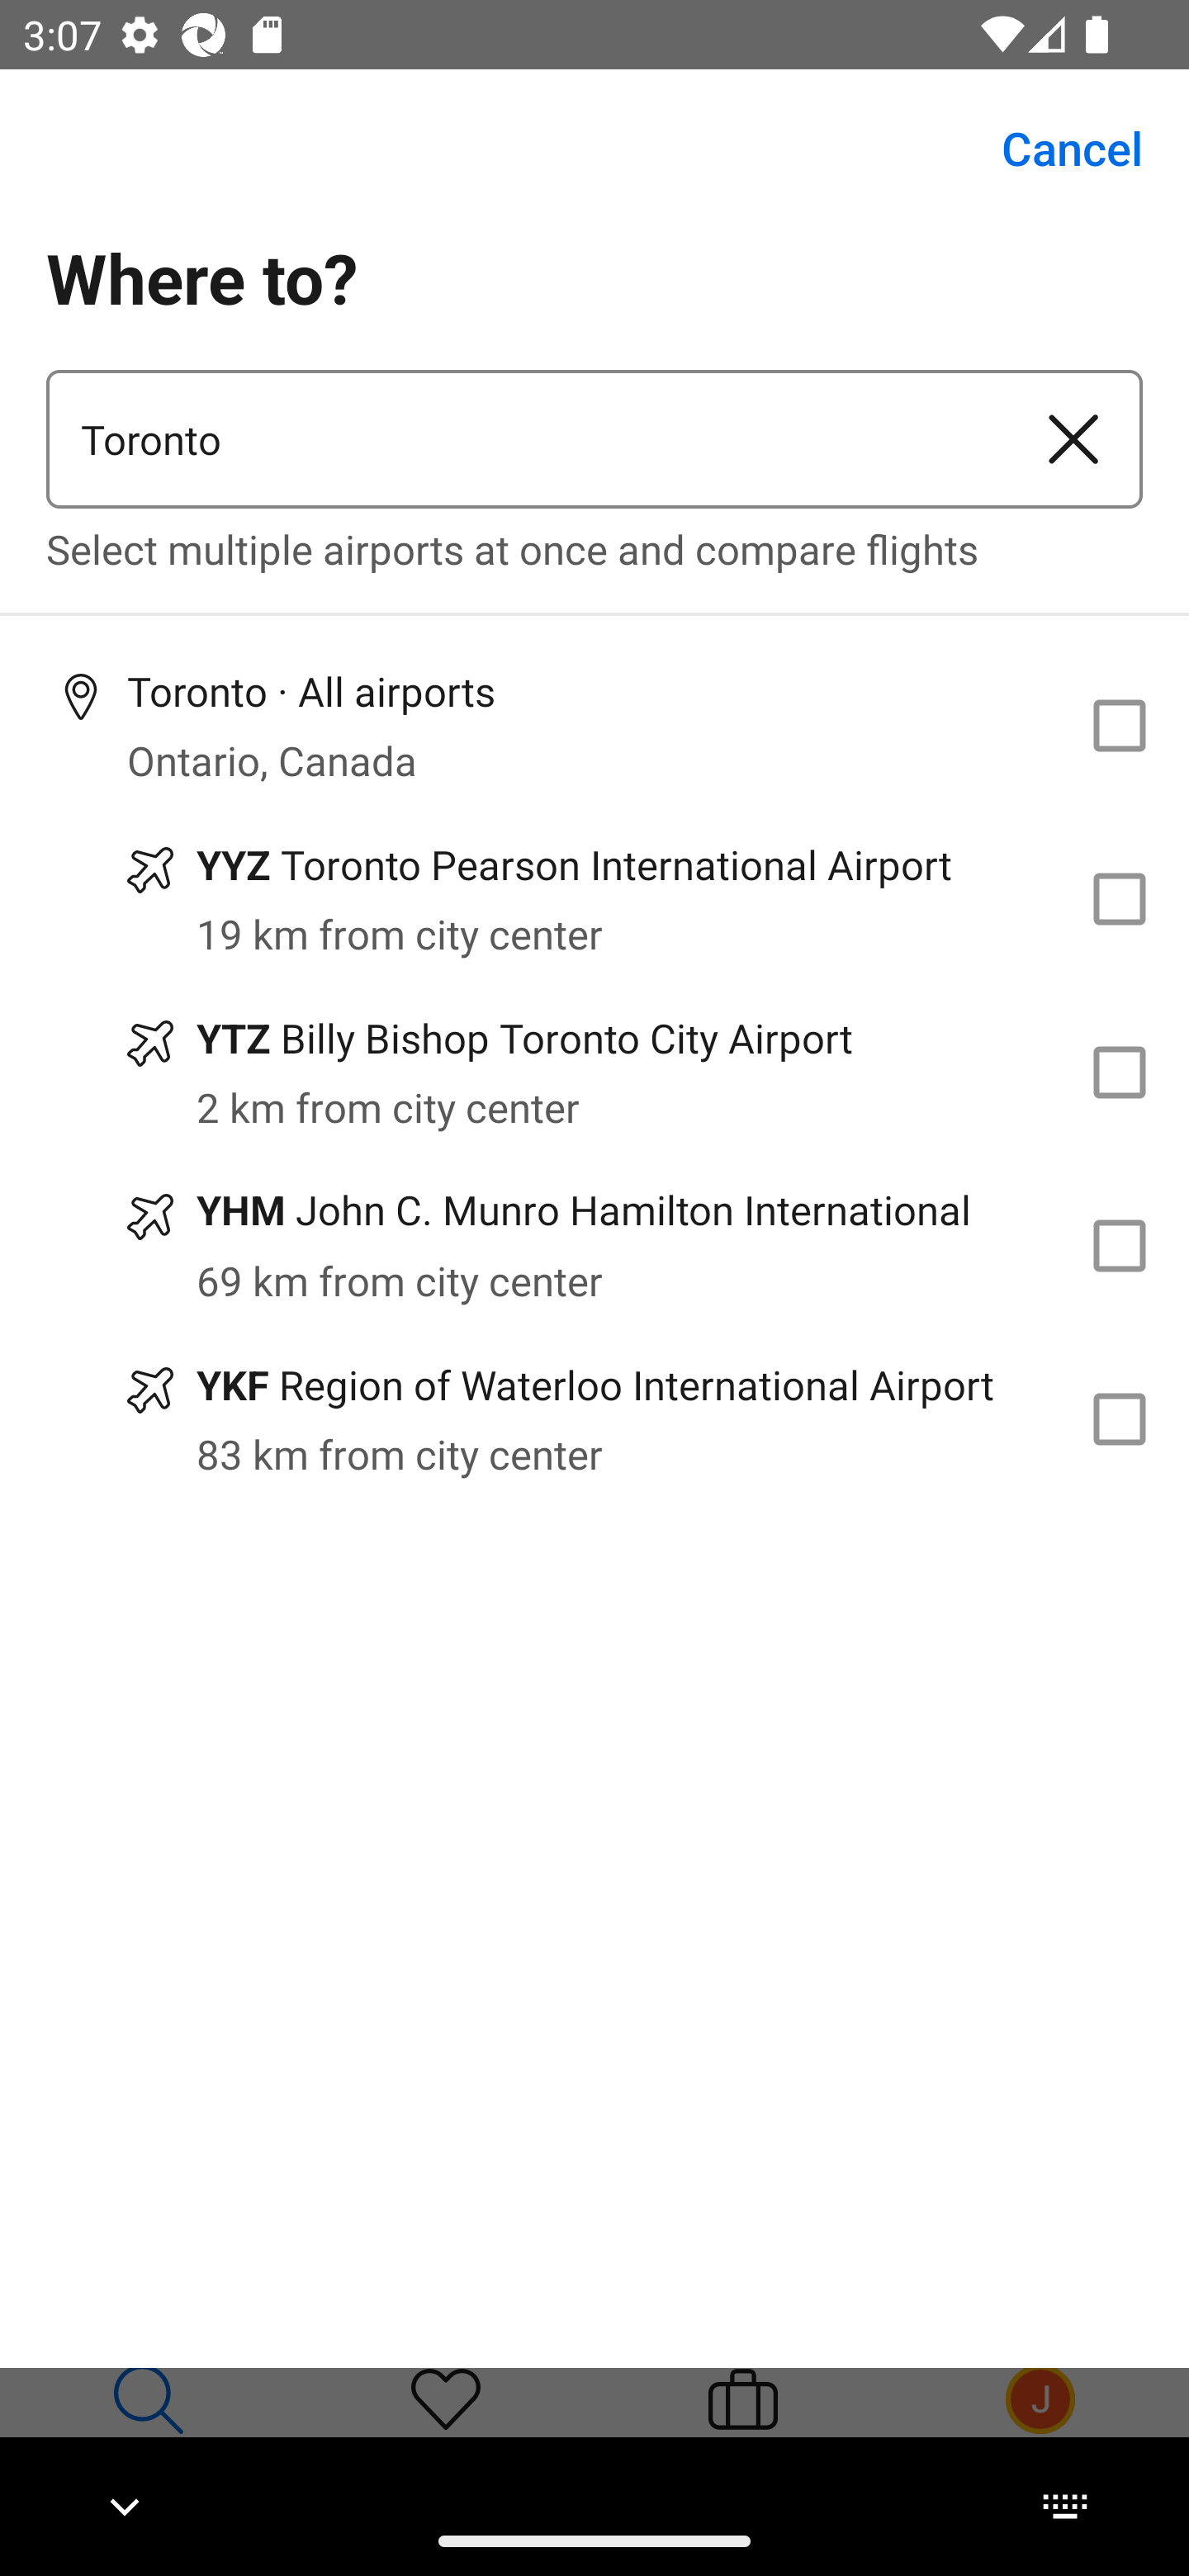 The width and height of the screenshot is (1189, 2576). Describe the element at coordinates (1054, 149) in the screenshot. I see `Cancel` at that location.